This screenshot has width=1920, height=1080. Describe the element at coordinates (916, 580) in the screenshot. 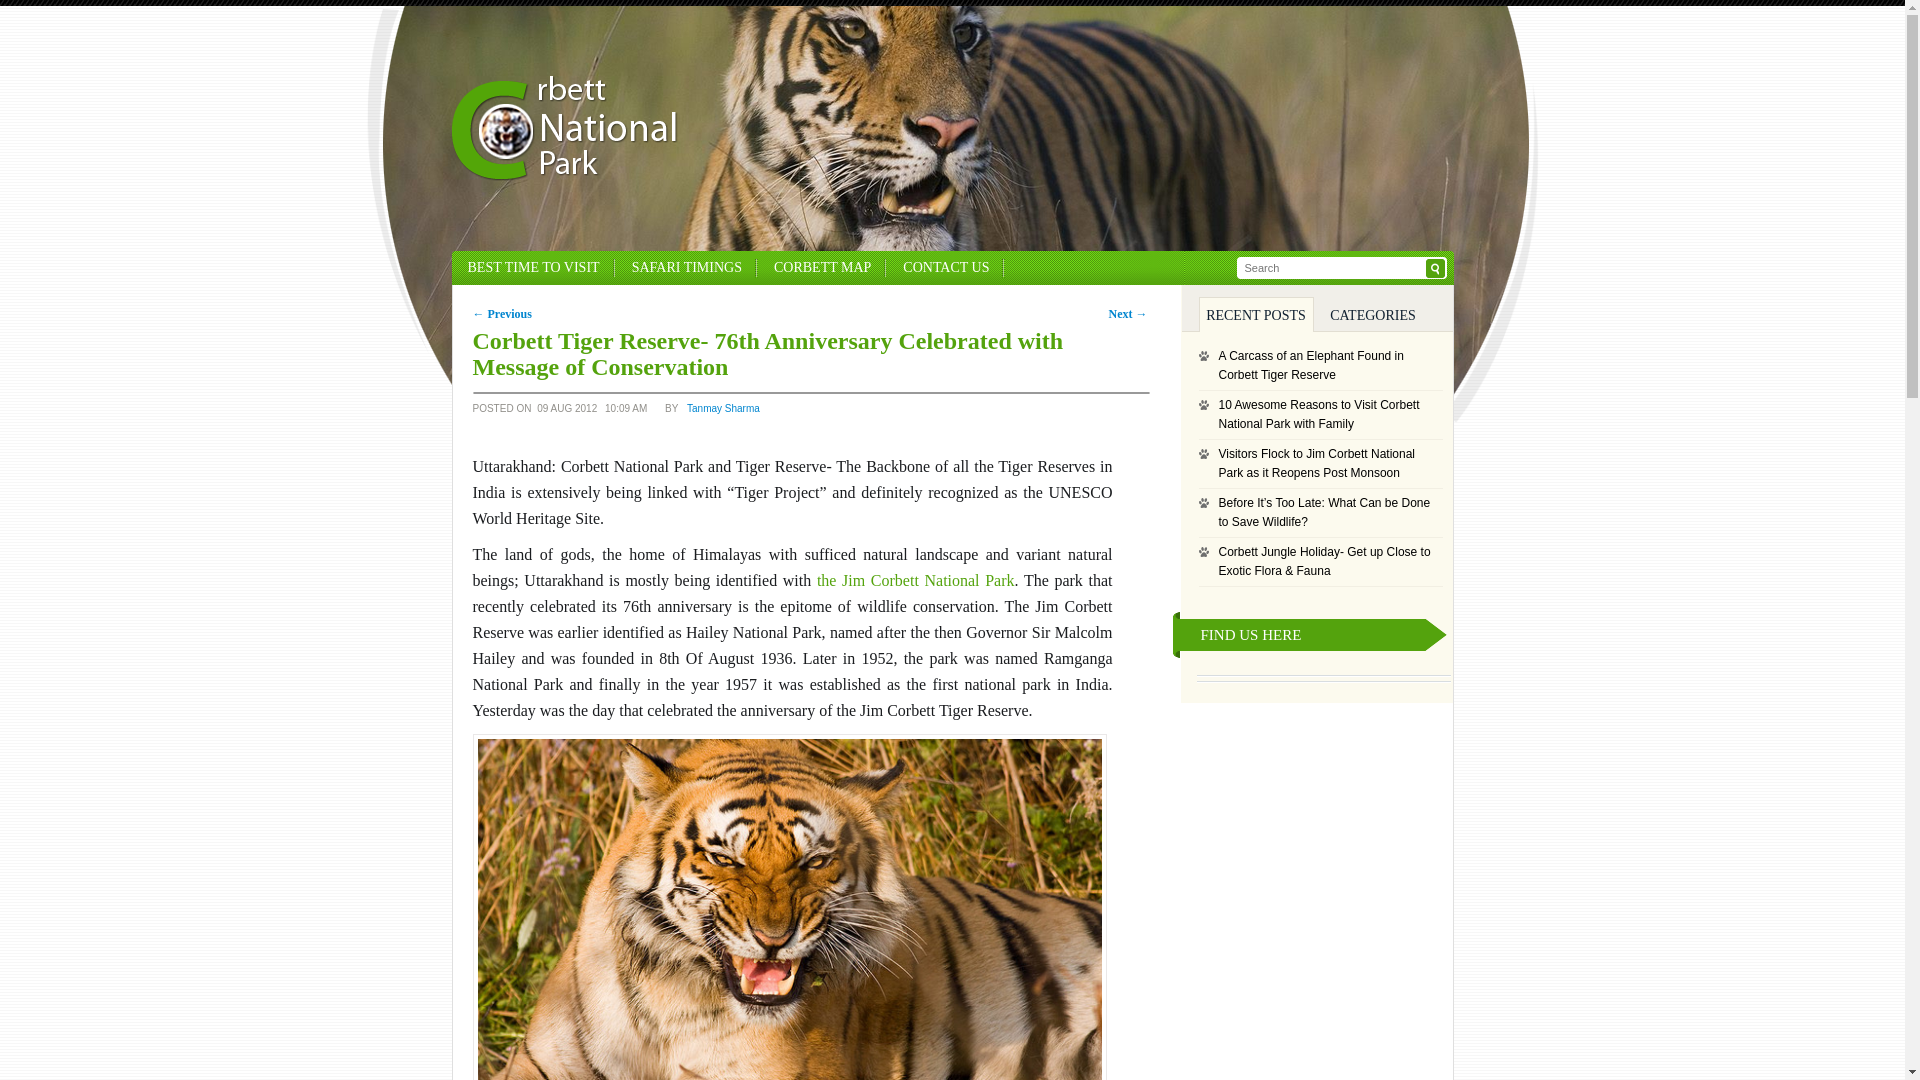

I see `the Jim Corbett National Park` at that location.